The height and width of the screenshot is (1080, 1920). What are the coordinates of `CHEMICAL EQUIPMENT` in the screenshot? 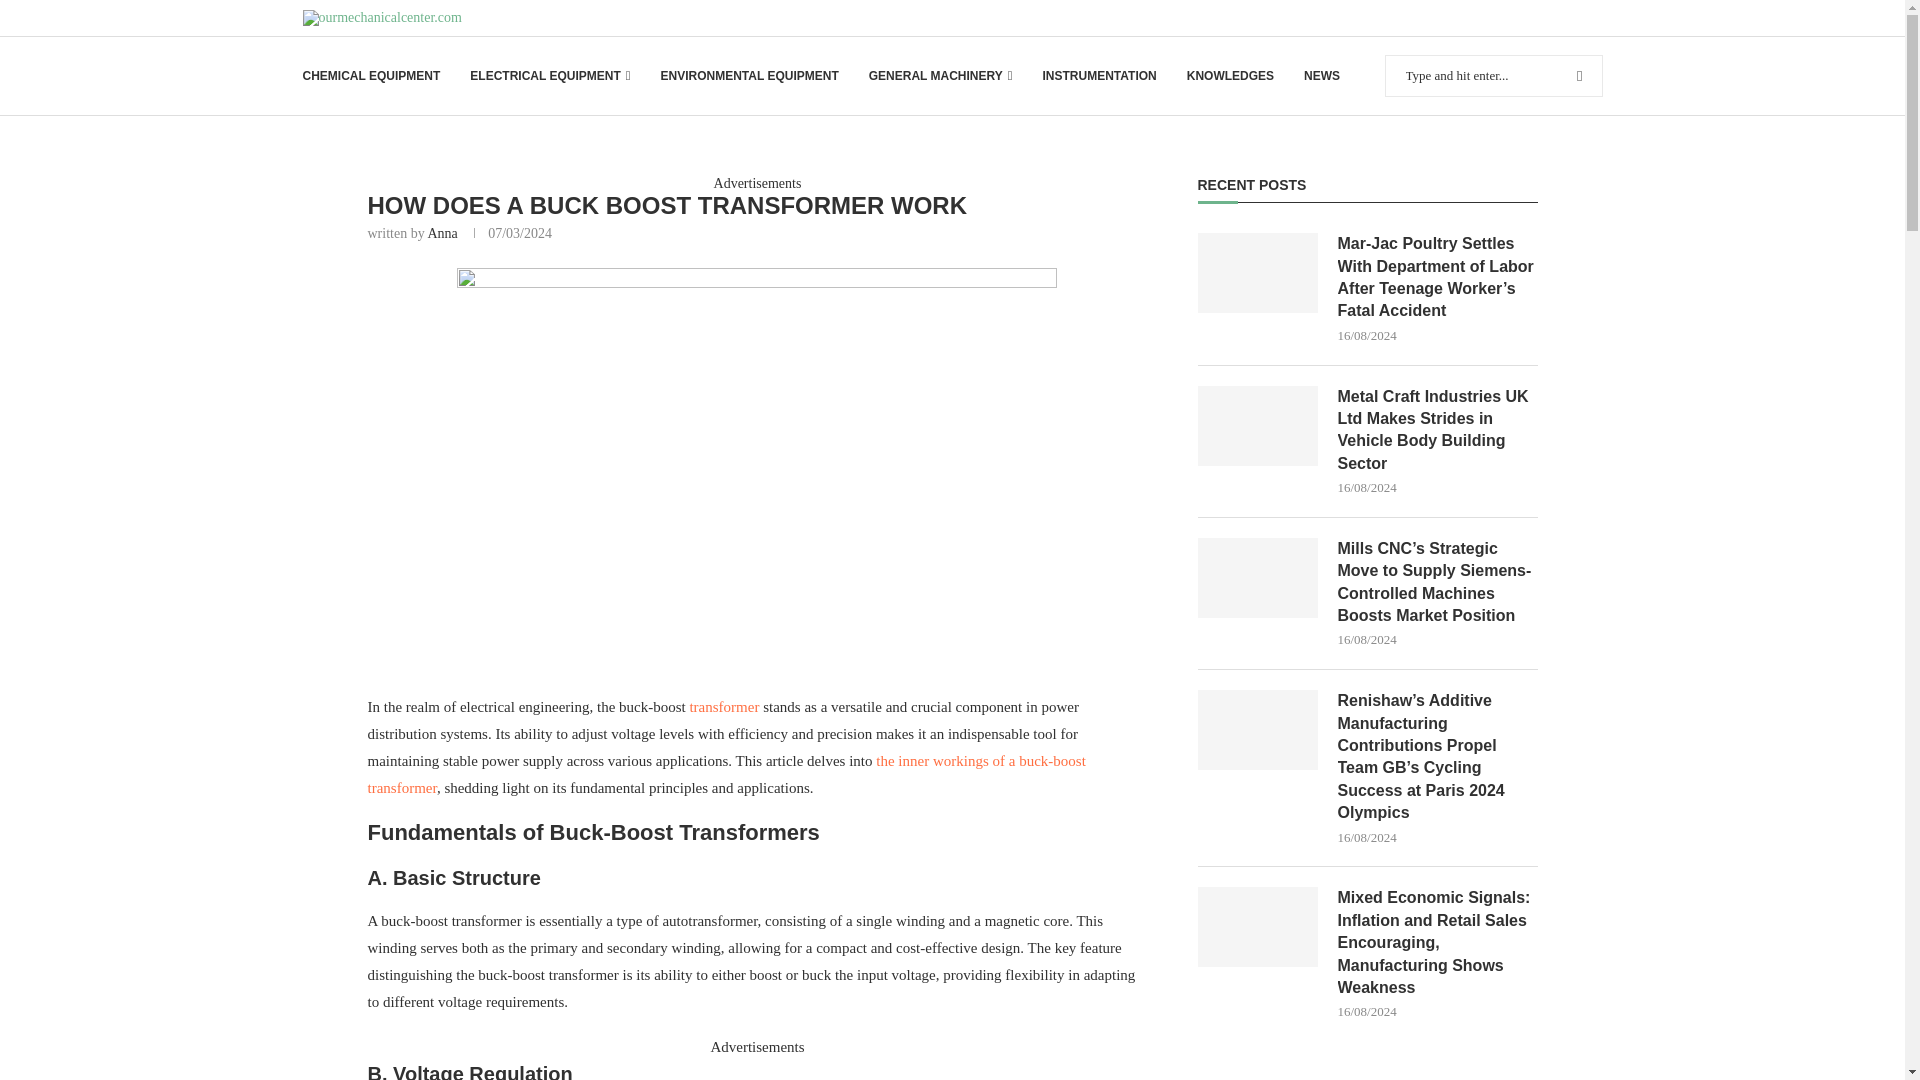 It's located at (370, 76).